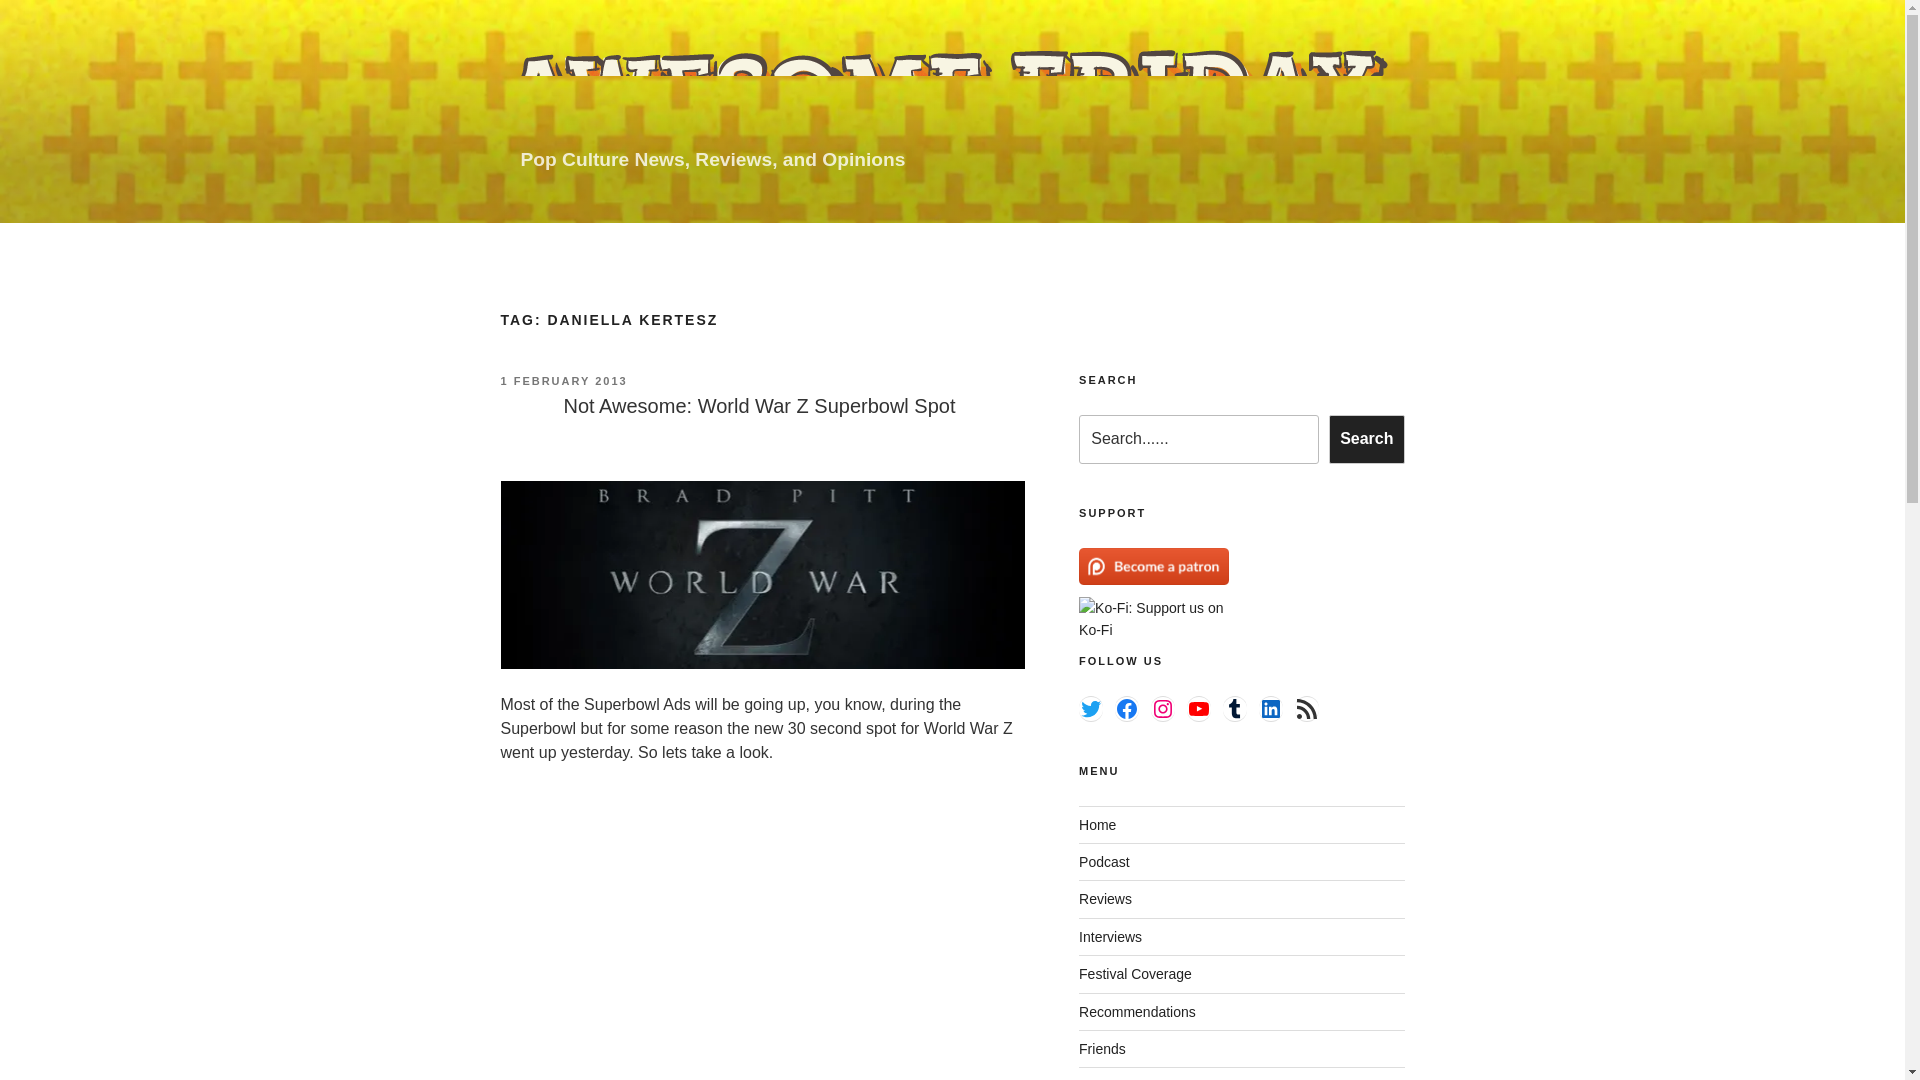  What do you see at coordinates (1102, 1049) in the screenshot?
I see `Friends` at bounding box center [1102, 1049].